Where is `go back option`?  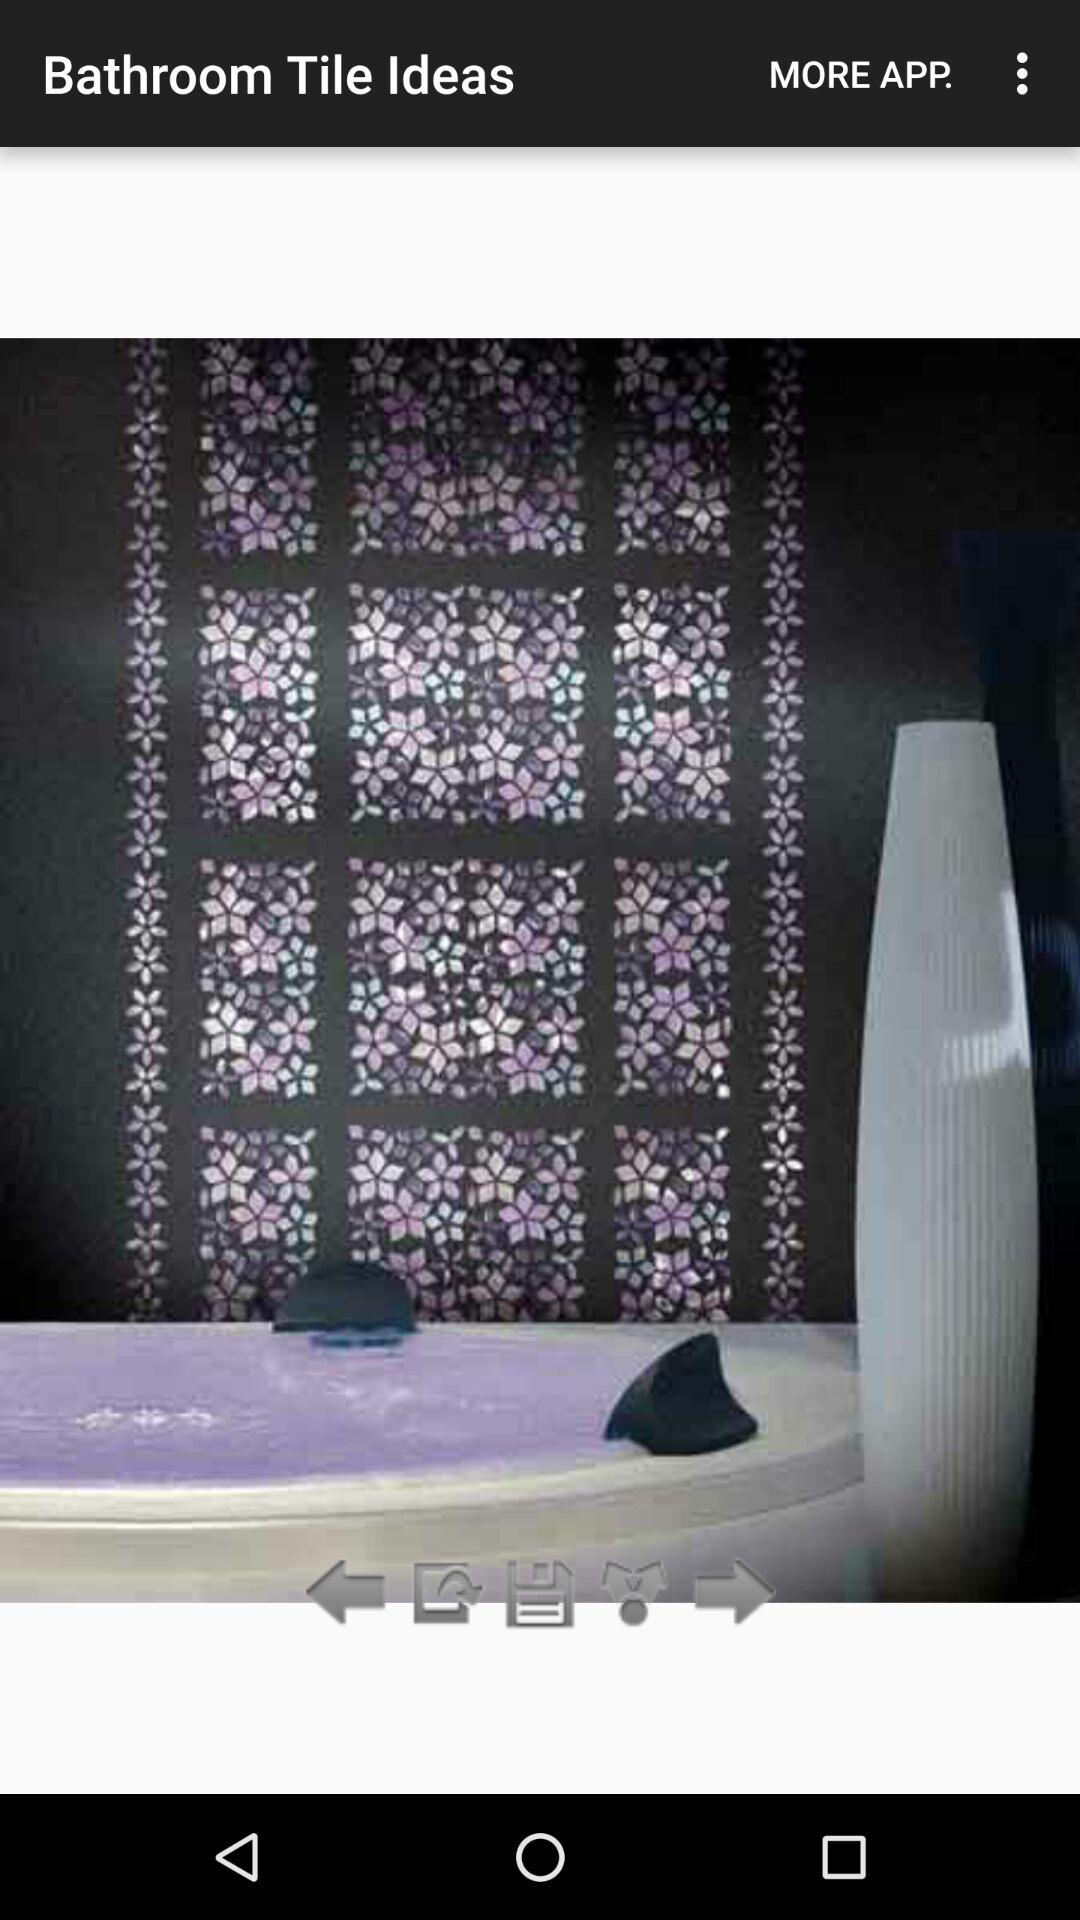 go back option is located at coordinates (350, 1594).